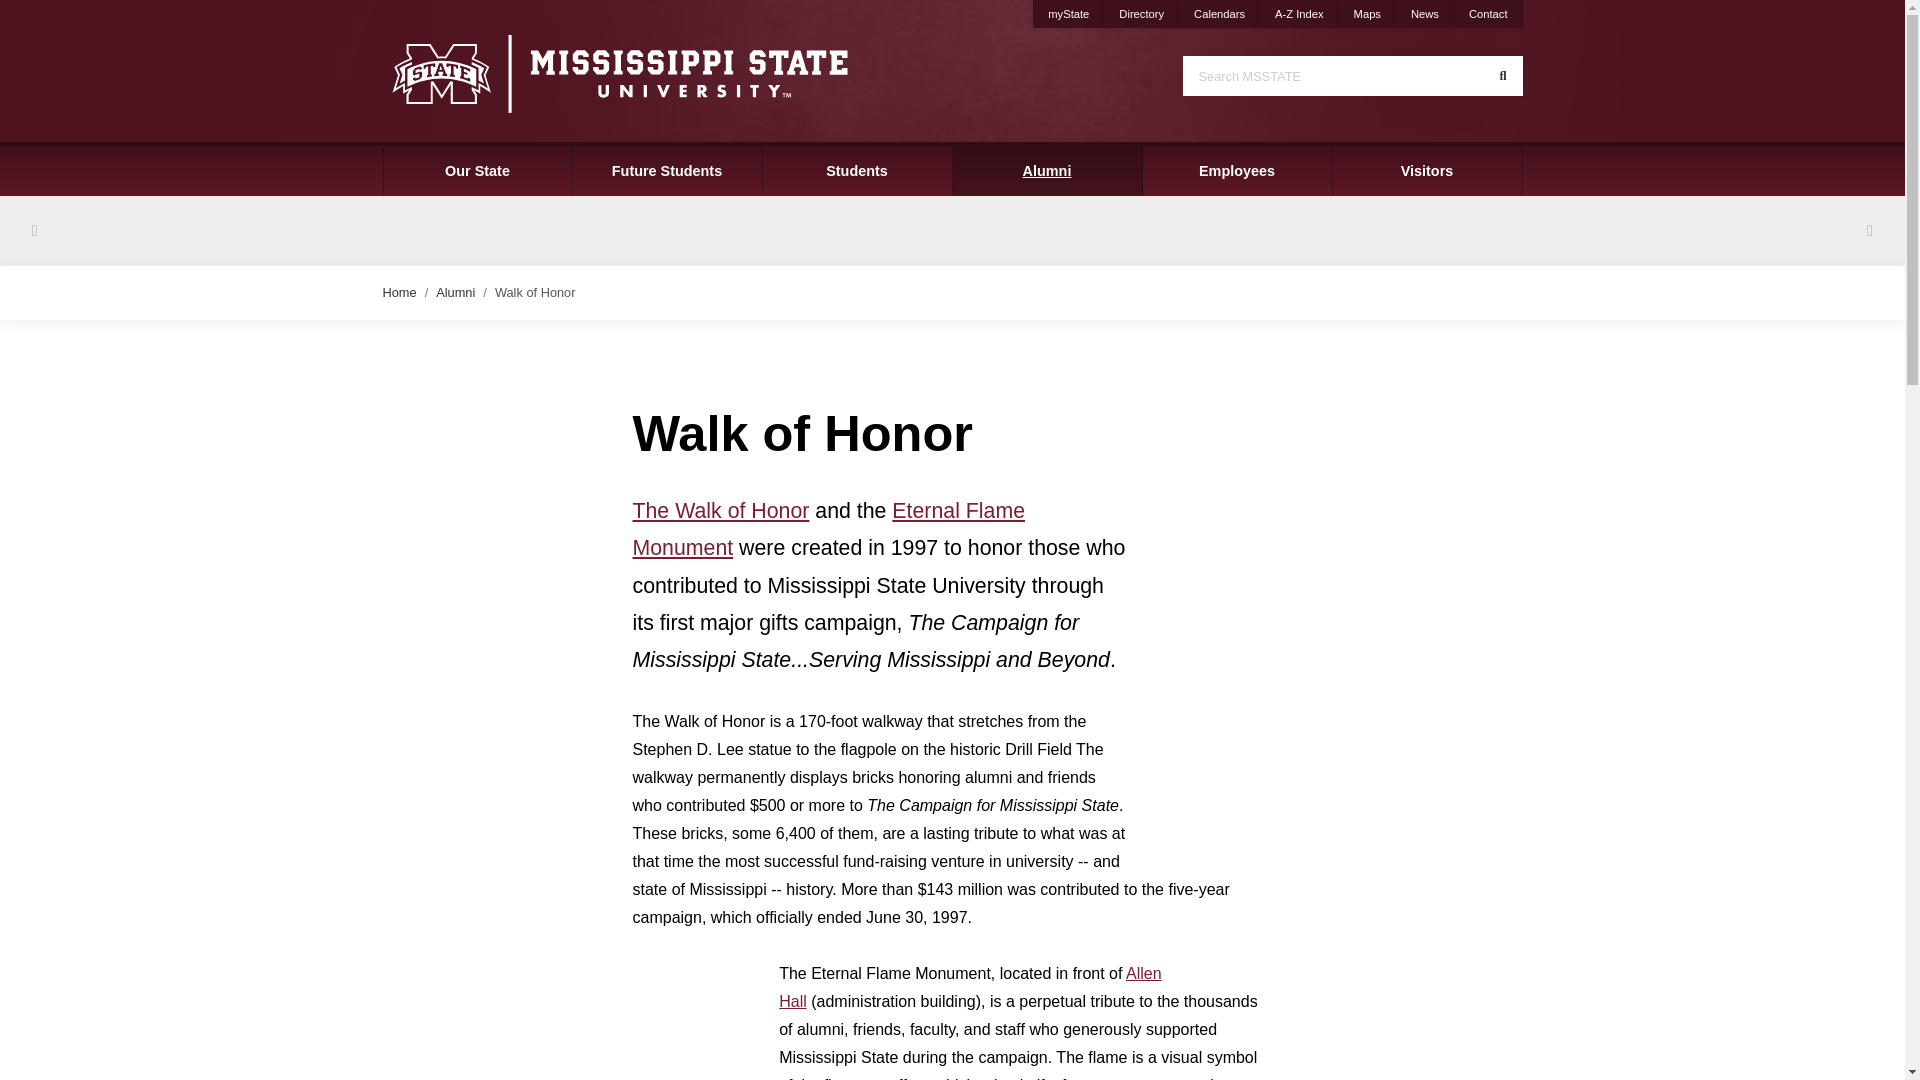 The image size is (1920, 1080). What do you see at coordinates (970, 987) in the screenshot?
I see `Locate Allen Hall on the Campus Map` at bounding box center [970, 987].